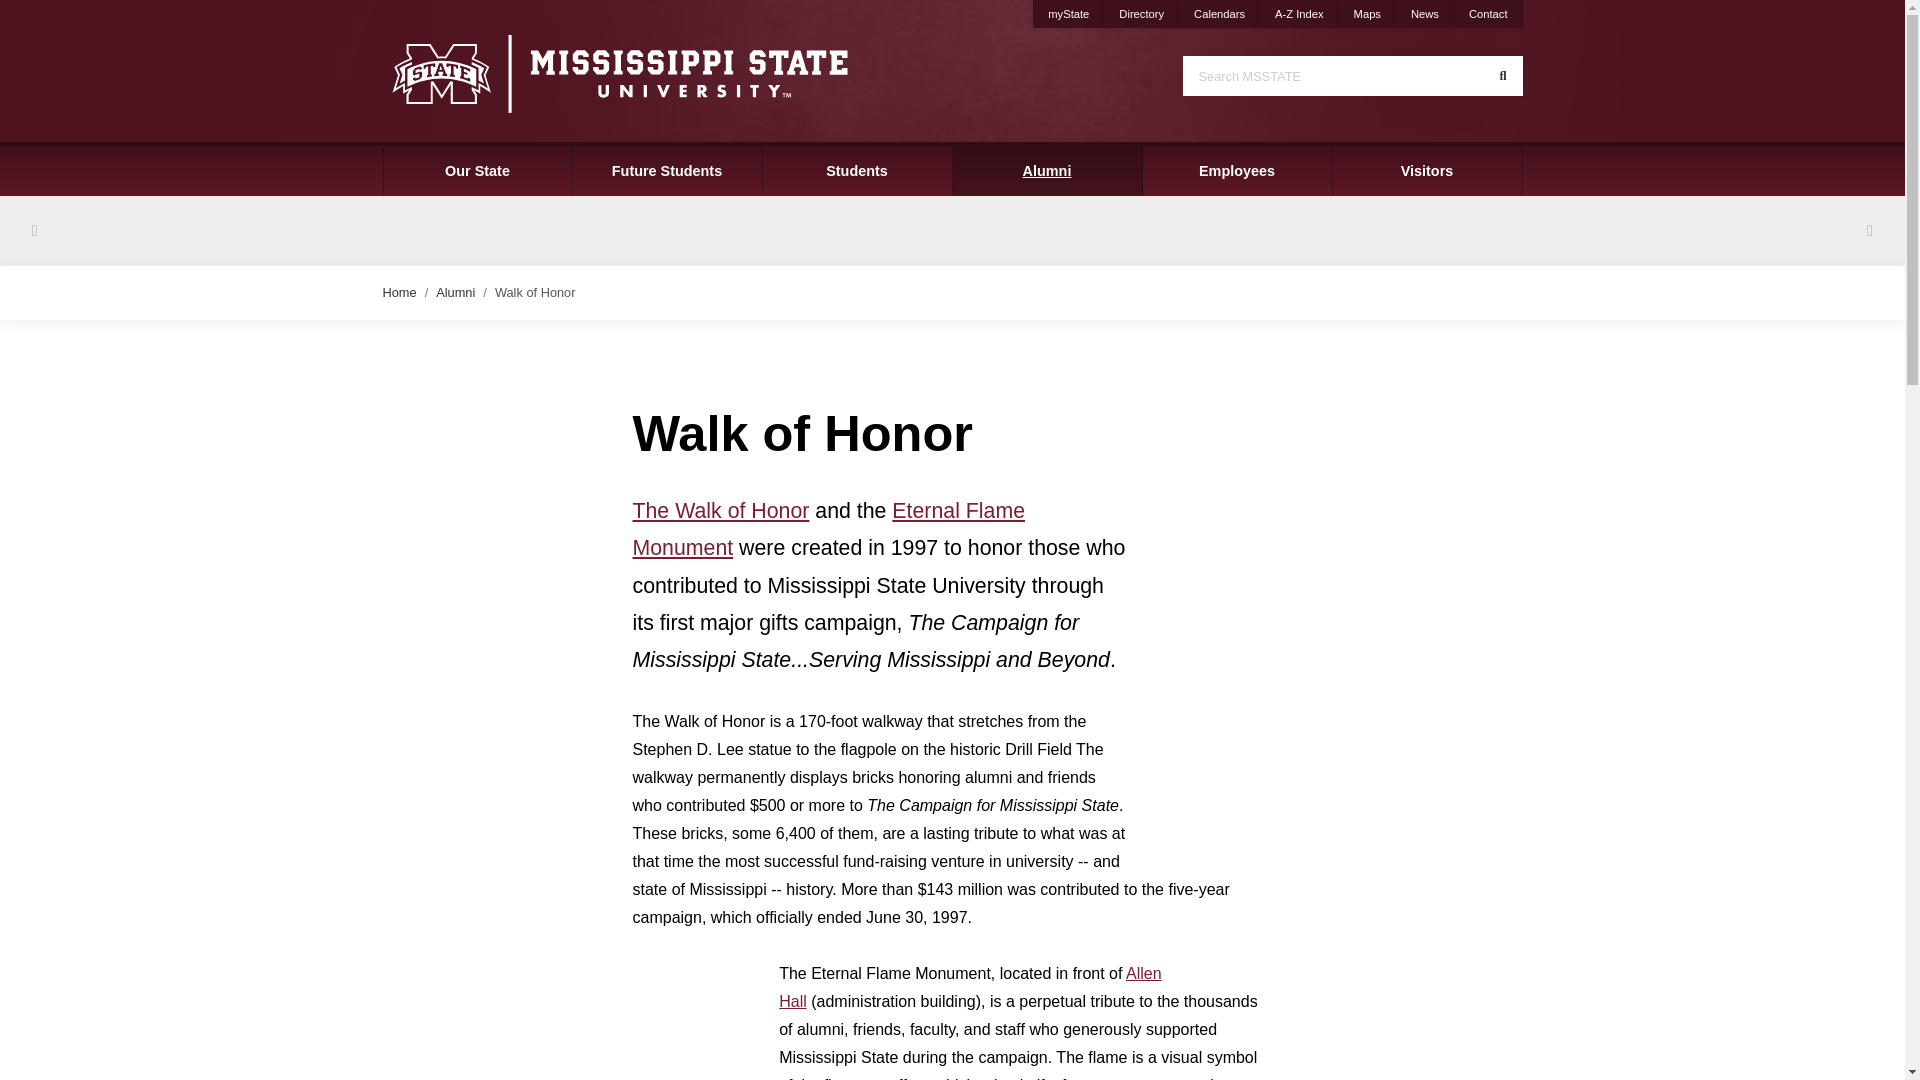 The image size is (1920, 1080). What do you see at coordinates (970, 987) in the screenshot?
I see `Locate Allen Hall on the Campus Map` at bounding box center [970, 987].